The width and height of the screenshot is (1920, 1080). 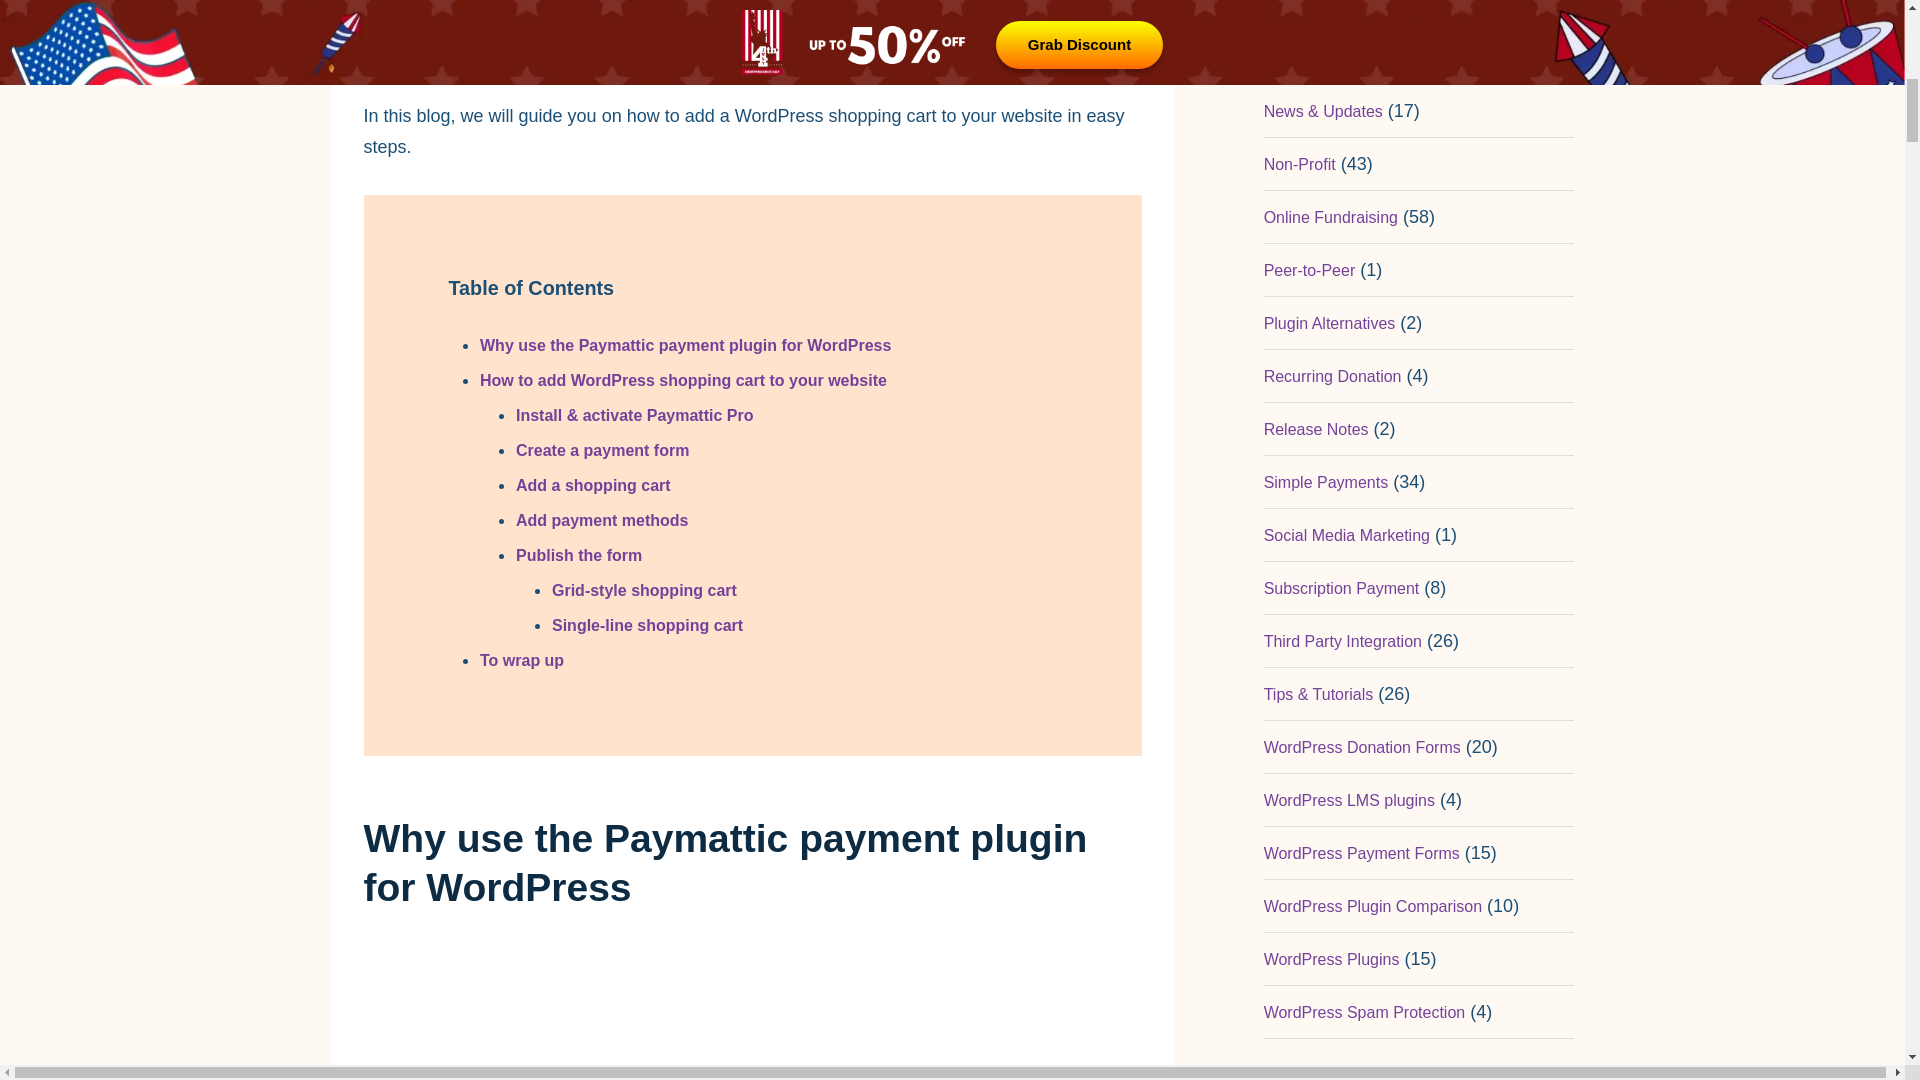 What do you see at coordinates (578, 554) in the screenshot?
I see `Publish the form` at bounding box center [578, 554].